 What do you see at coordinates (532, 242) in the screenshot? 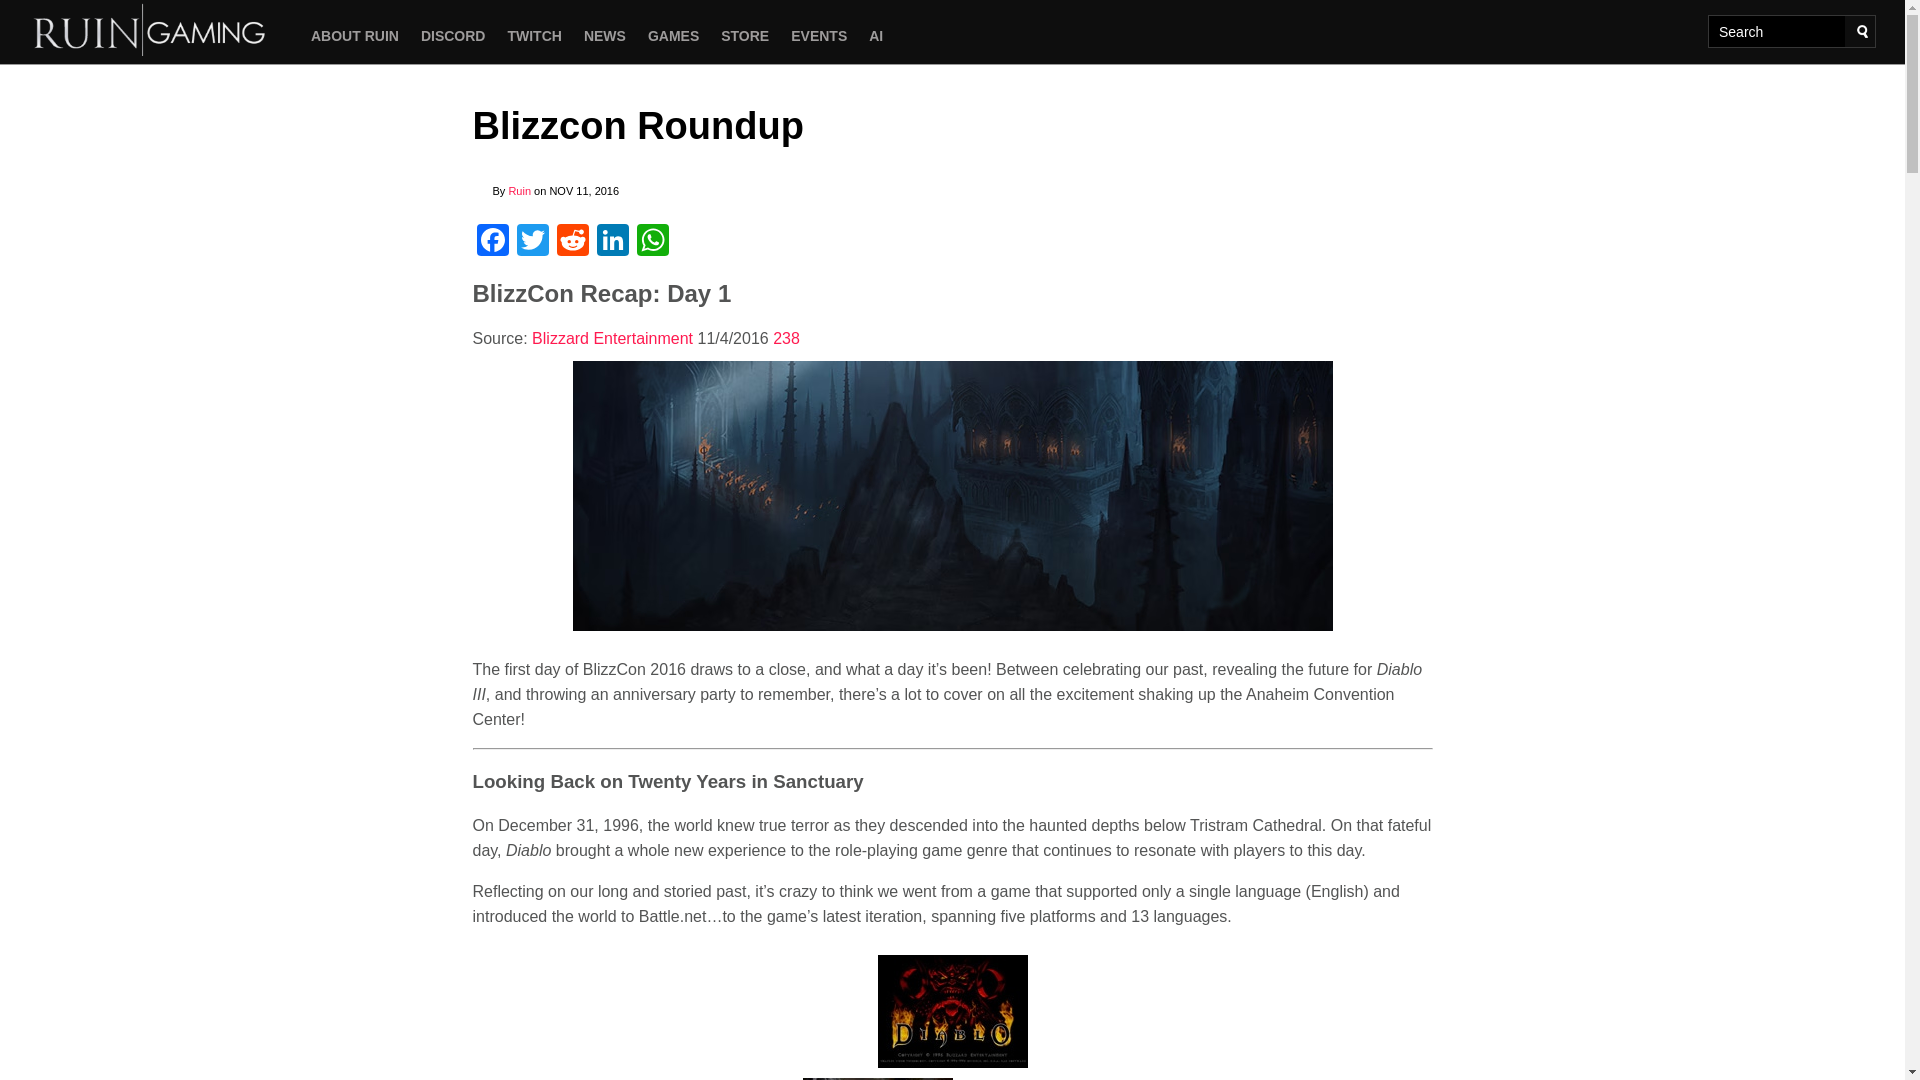
I see `Twitter` at bounding box center [532, 242].